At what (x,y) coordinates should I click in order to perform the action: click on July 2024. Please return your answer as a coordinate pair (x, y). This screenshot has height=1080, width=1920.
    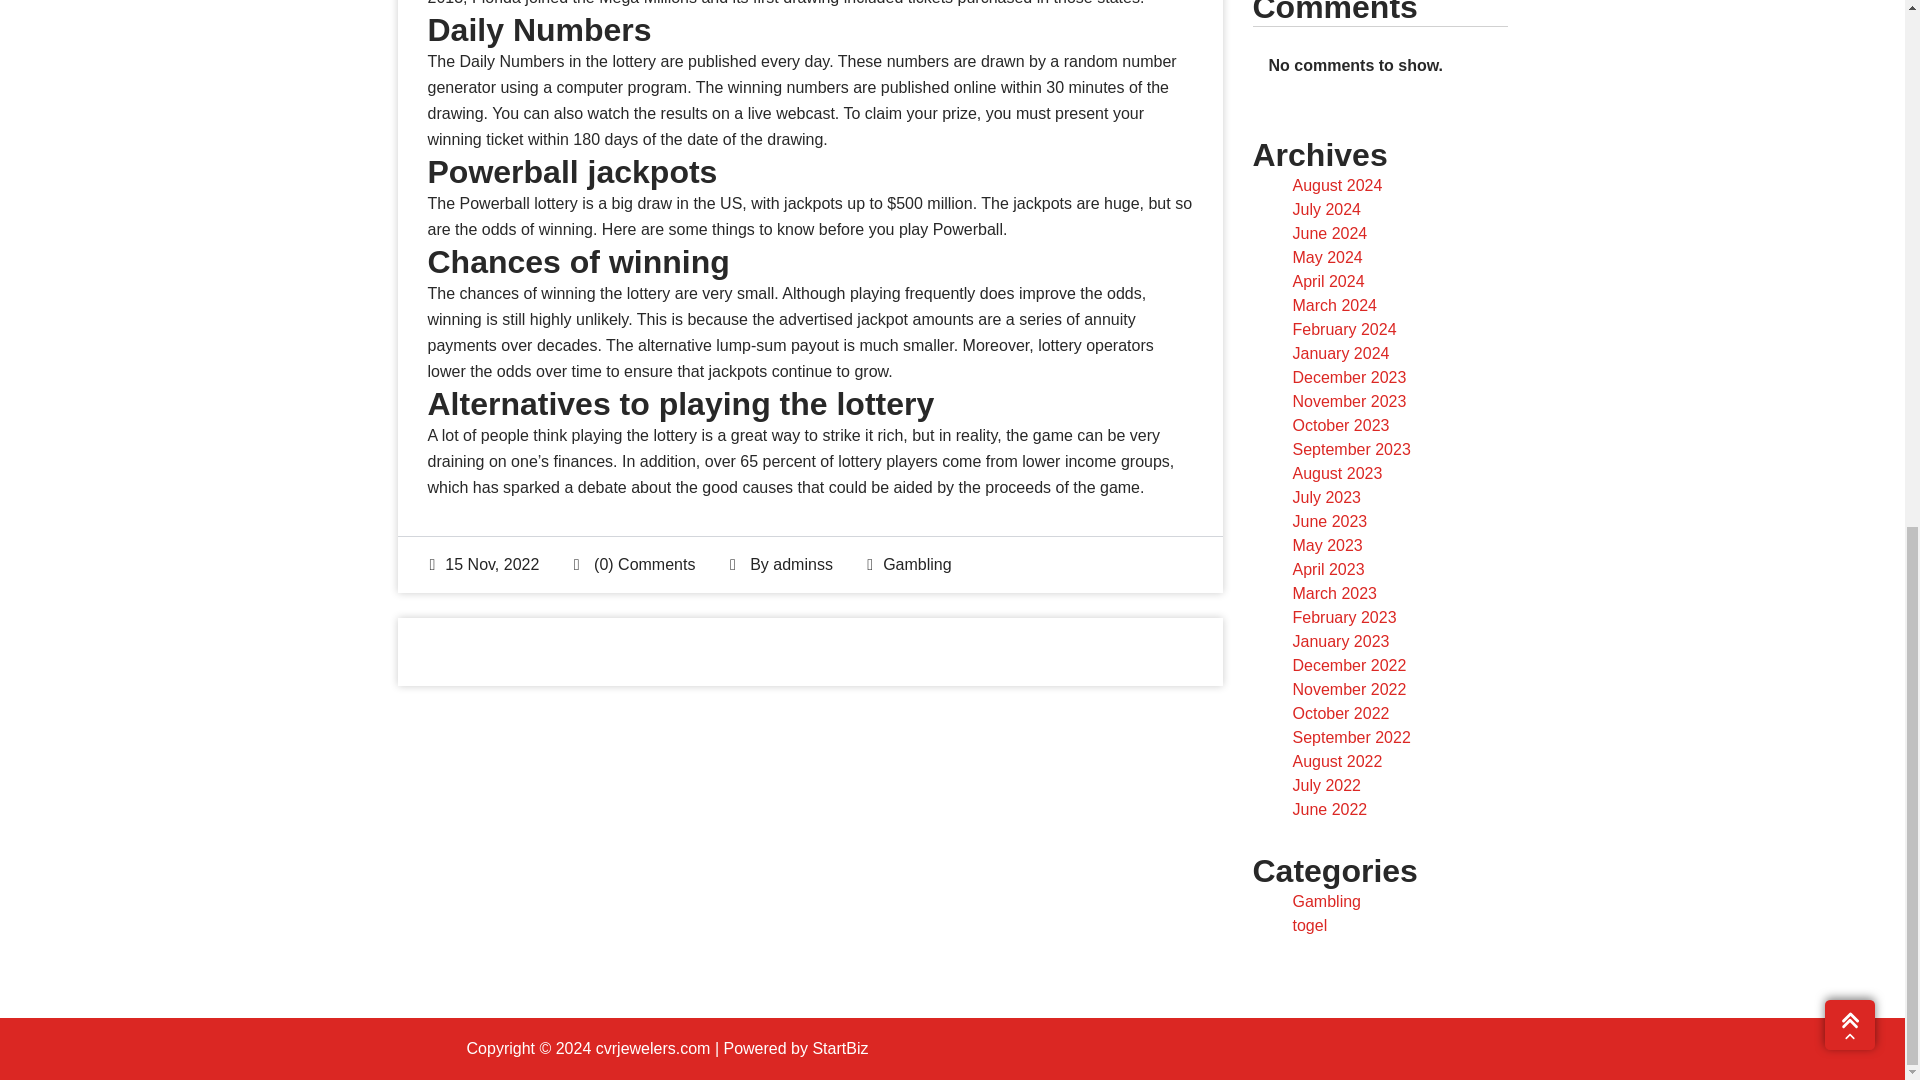
    Looking at the image, I should click on (1326, 209).